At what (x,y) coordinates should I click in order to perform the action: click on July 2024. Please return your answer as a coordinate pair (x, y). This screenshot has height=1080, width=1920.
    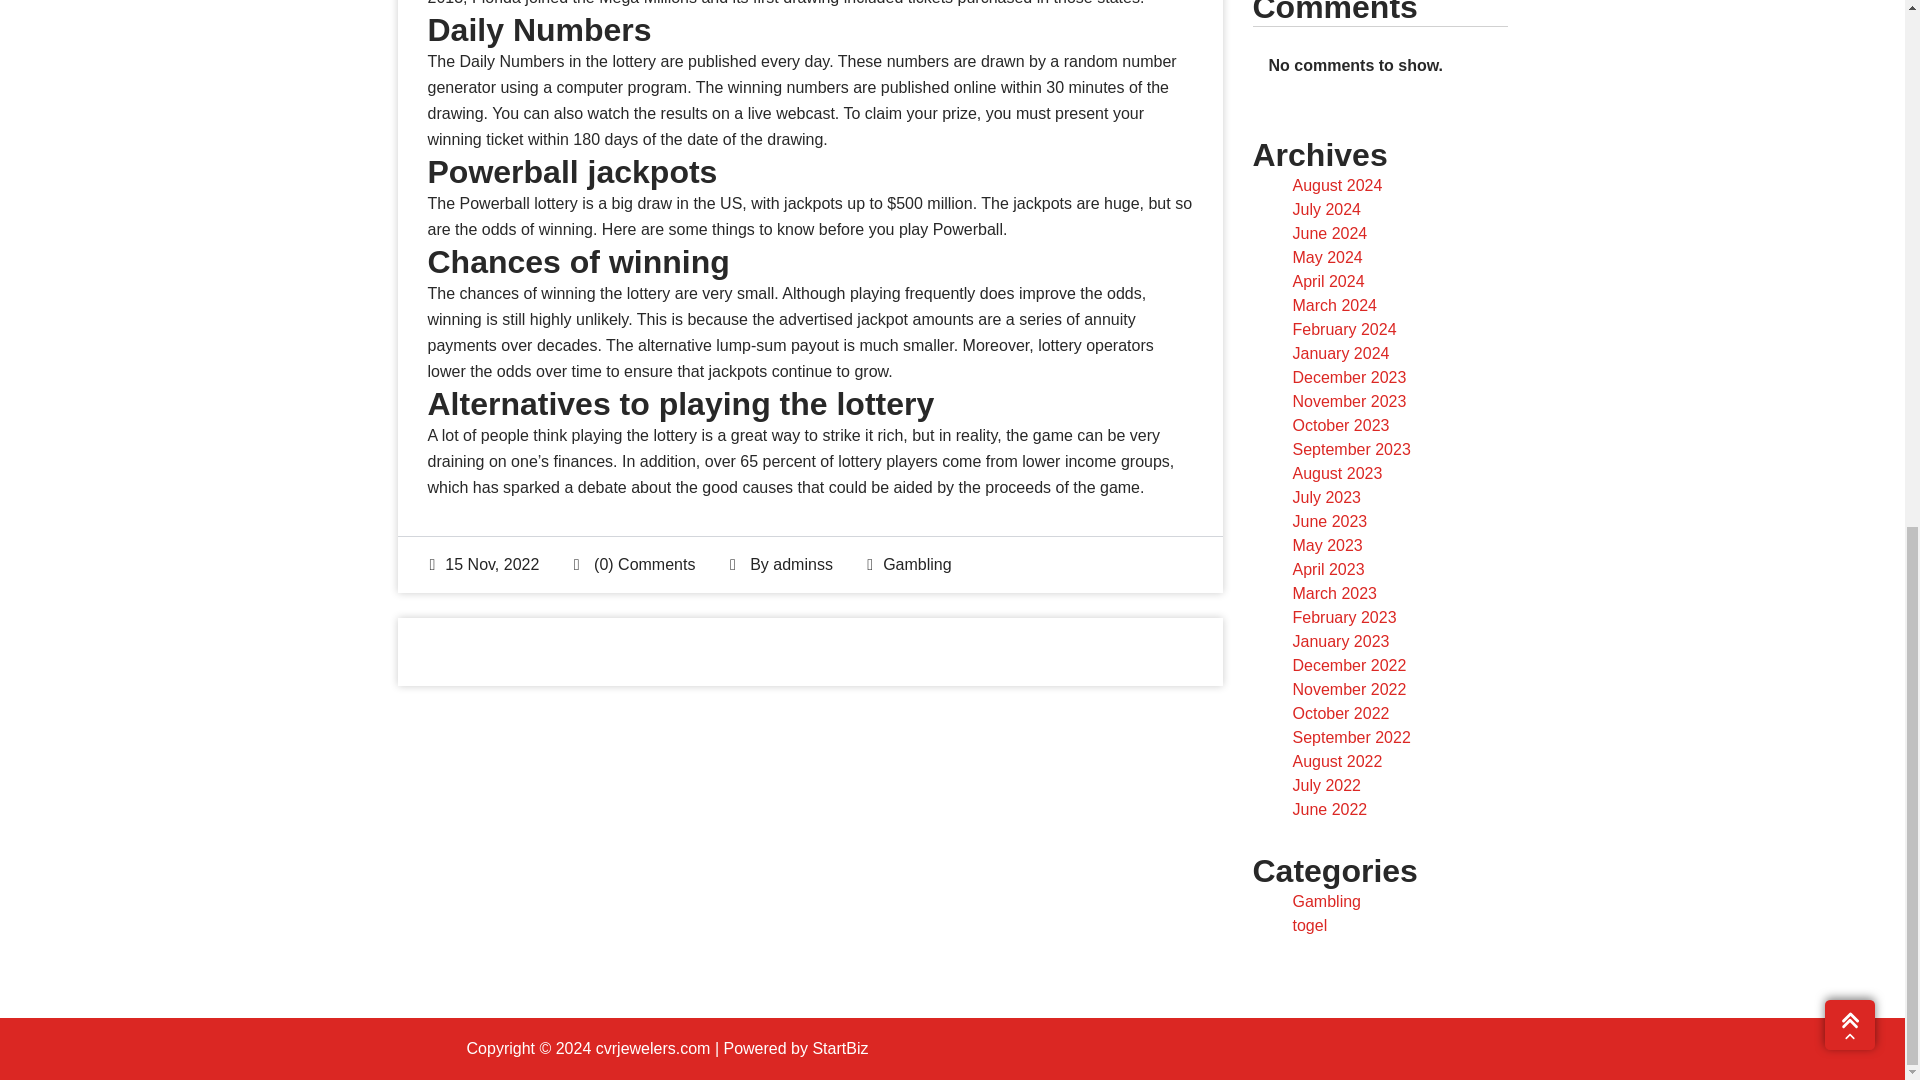
    Looking at the image, I should click on (1326, 209).